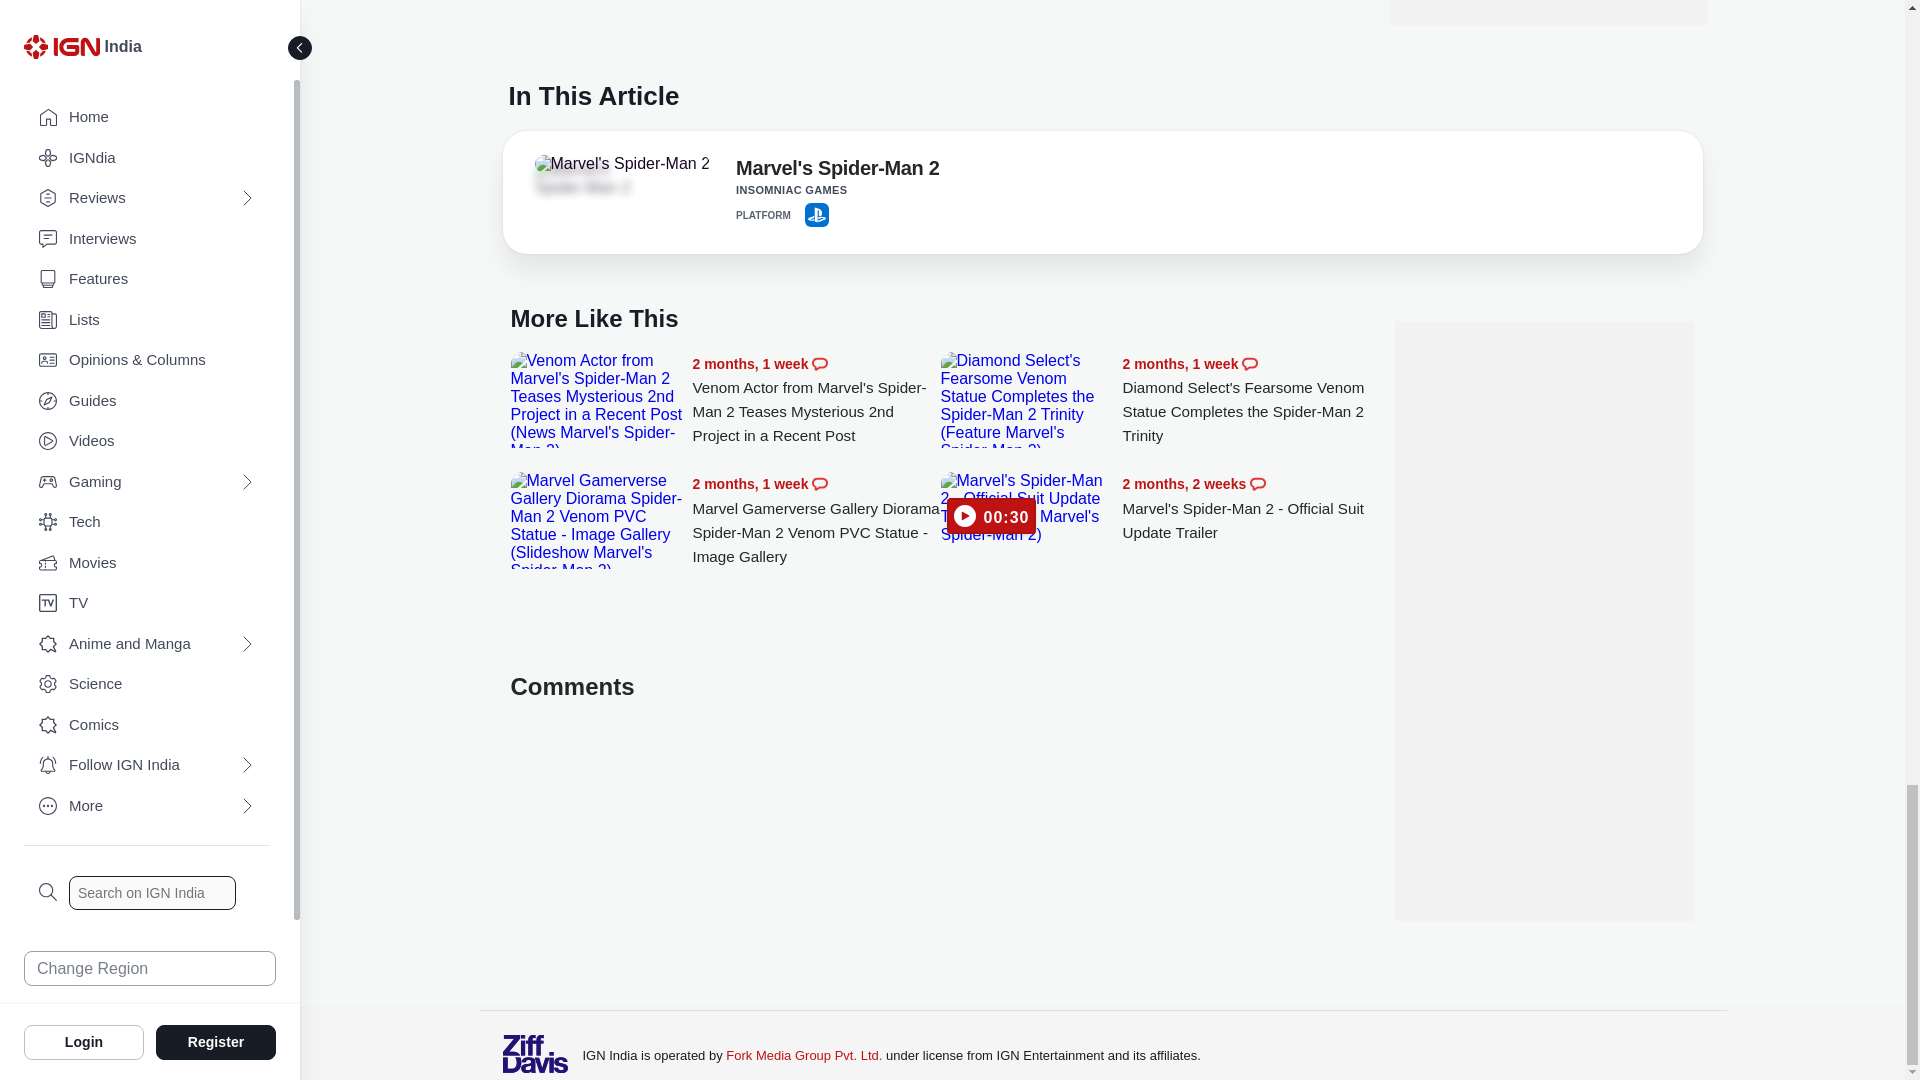  What do you see at coordinates (1026, 508) in the screenshot?
I see `Marvel's Spider-Man 2 - Official Suit Update Trailer` at bounding box center [1026, 508].